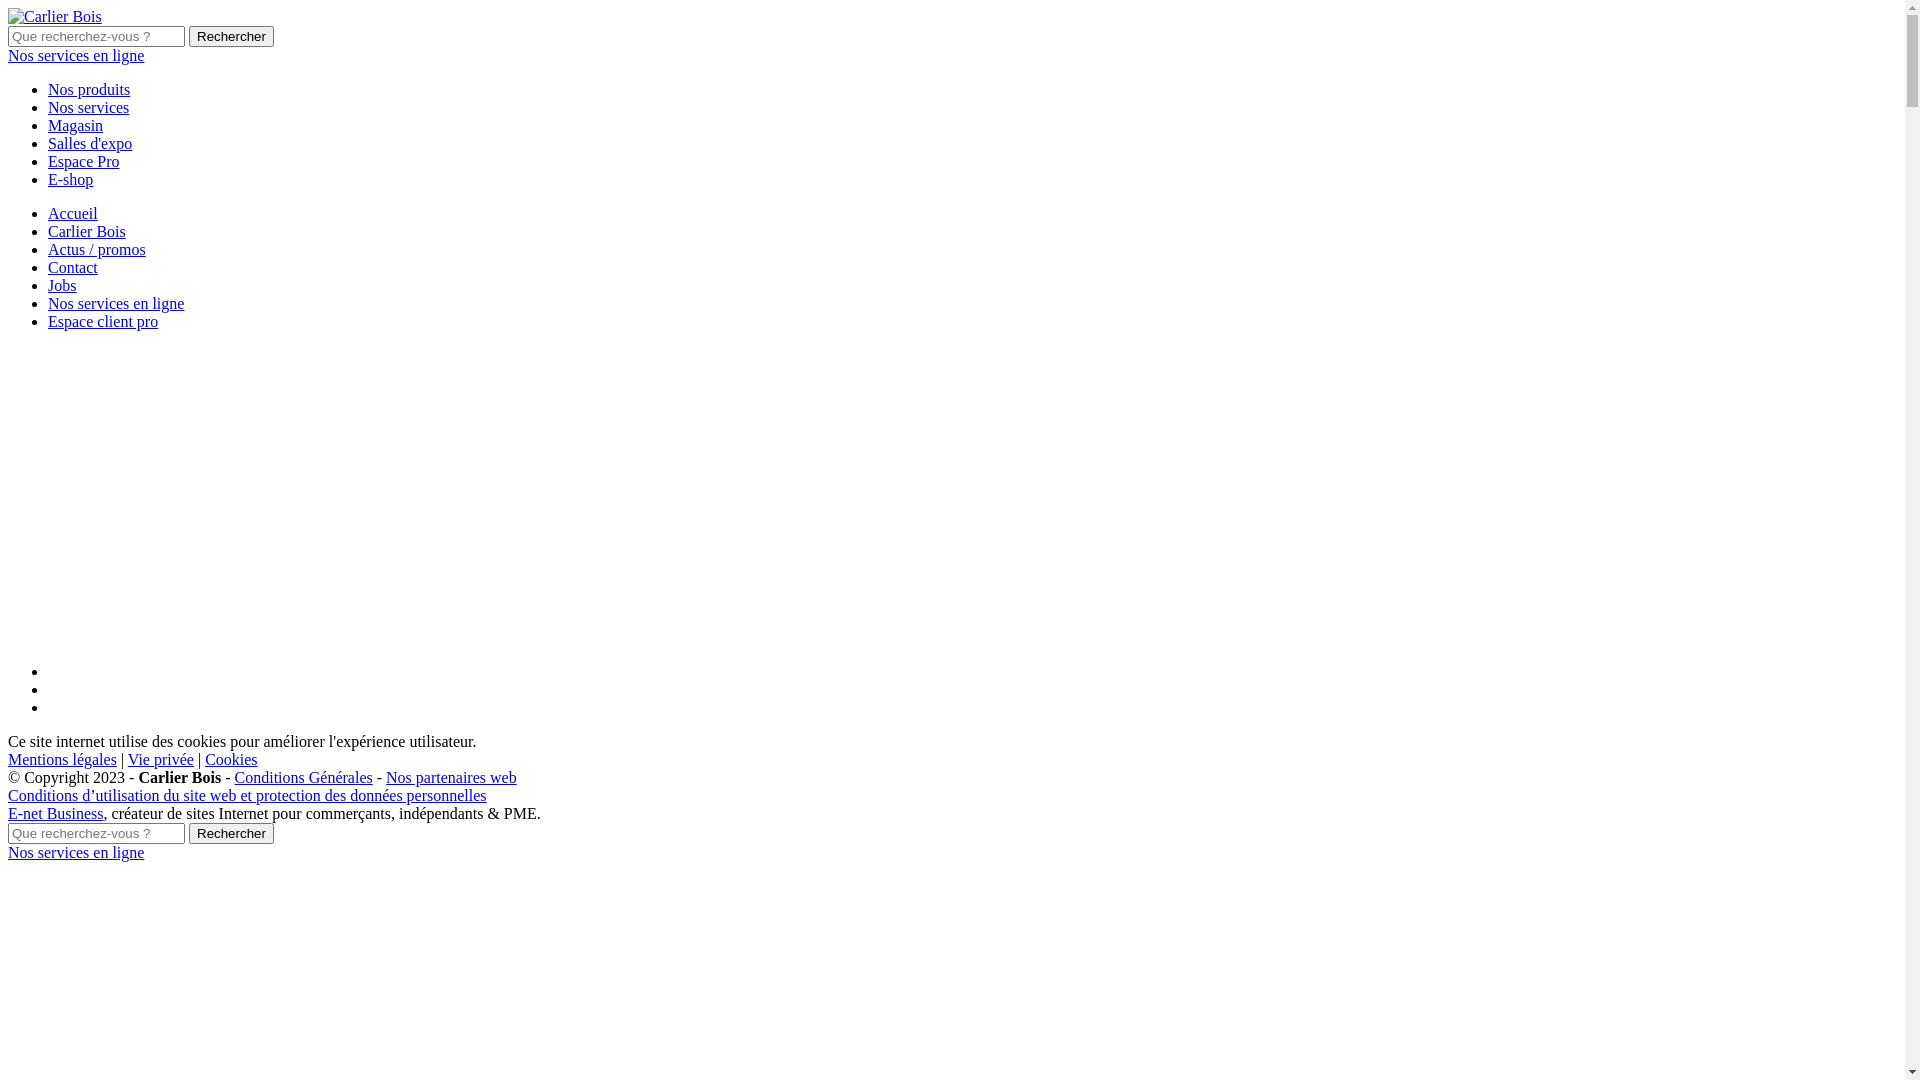 The height and width of the screenshot is (1080, 1920). I want to click on Nos services en ligne, so click(76, 56).